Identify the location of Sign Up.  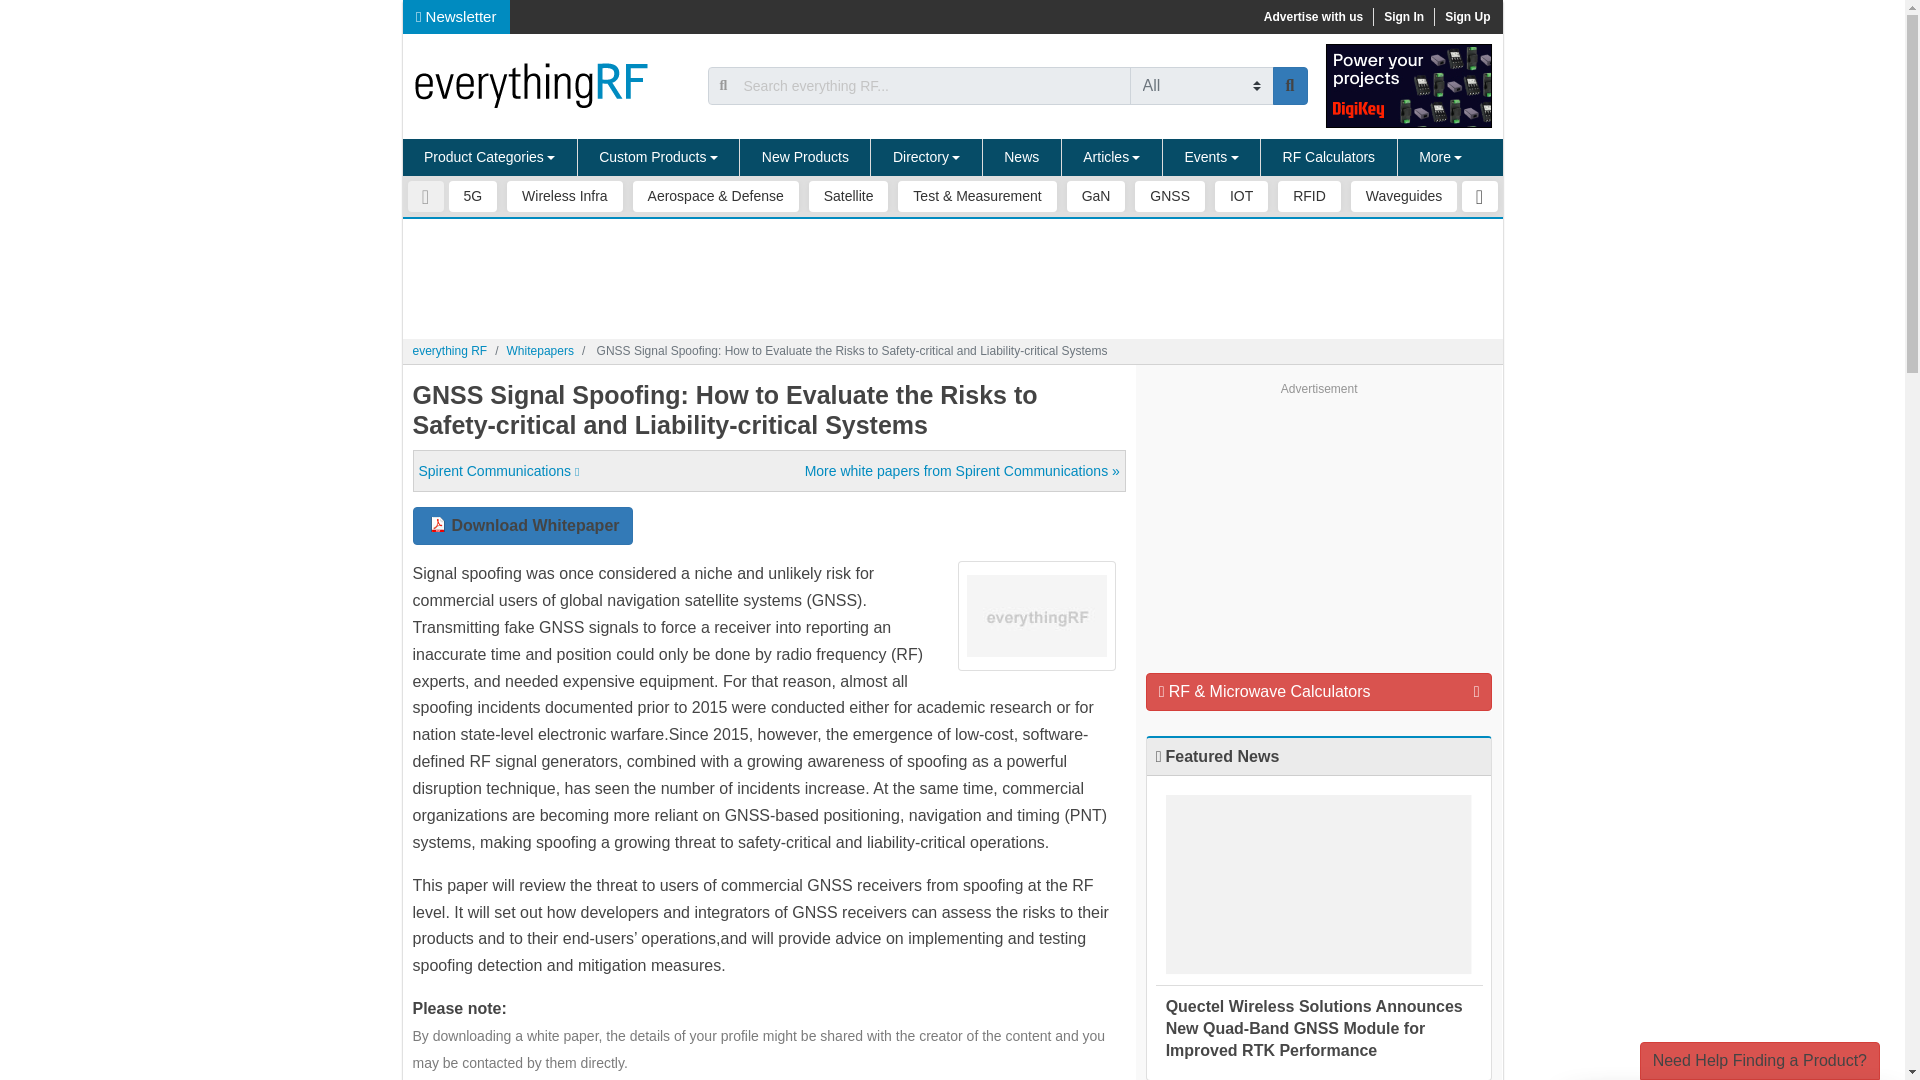
(1466, 16).